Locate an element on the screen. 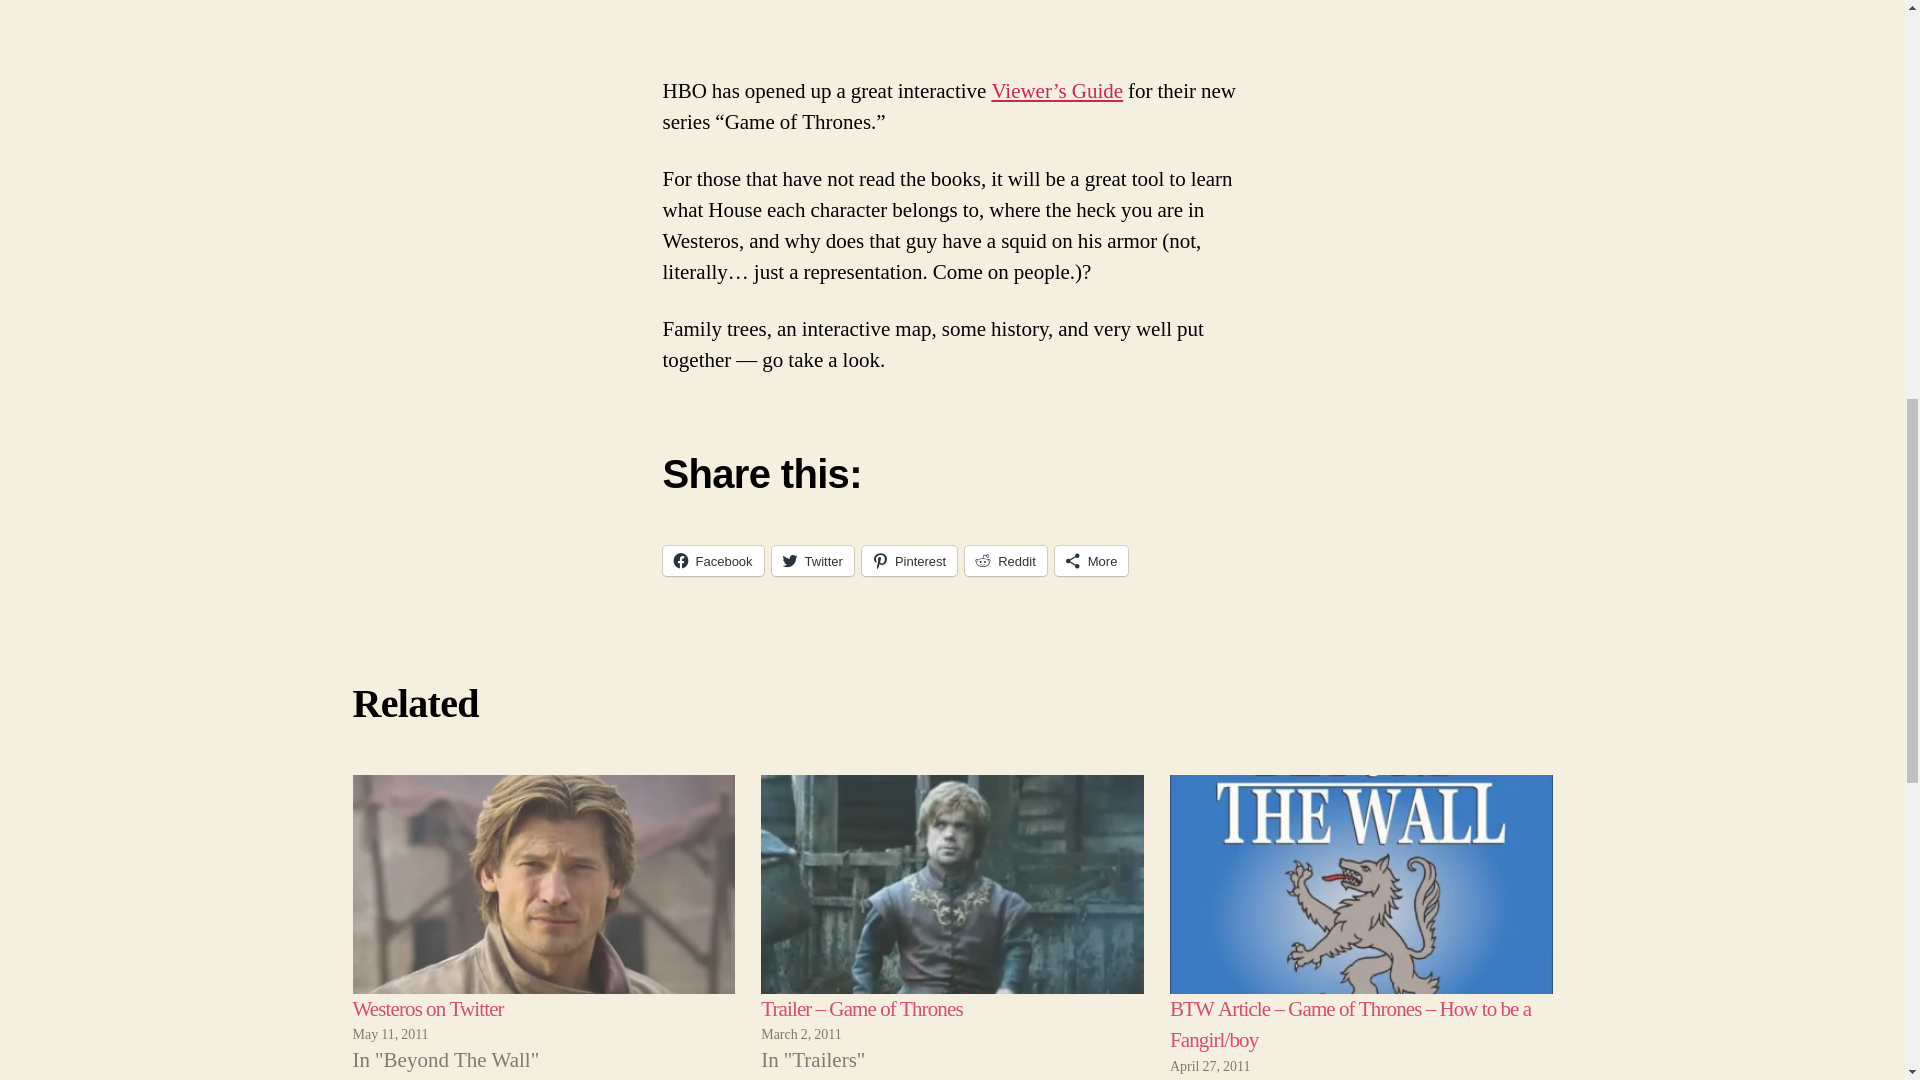 The height and width of the screenshot is (1080, 1920). Click to share on Pinterest is located at coordinates (909, 560).